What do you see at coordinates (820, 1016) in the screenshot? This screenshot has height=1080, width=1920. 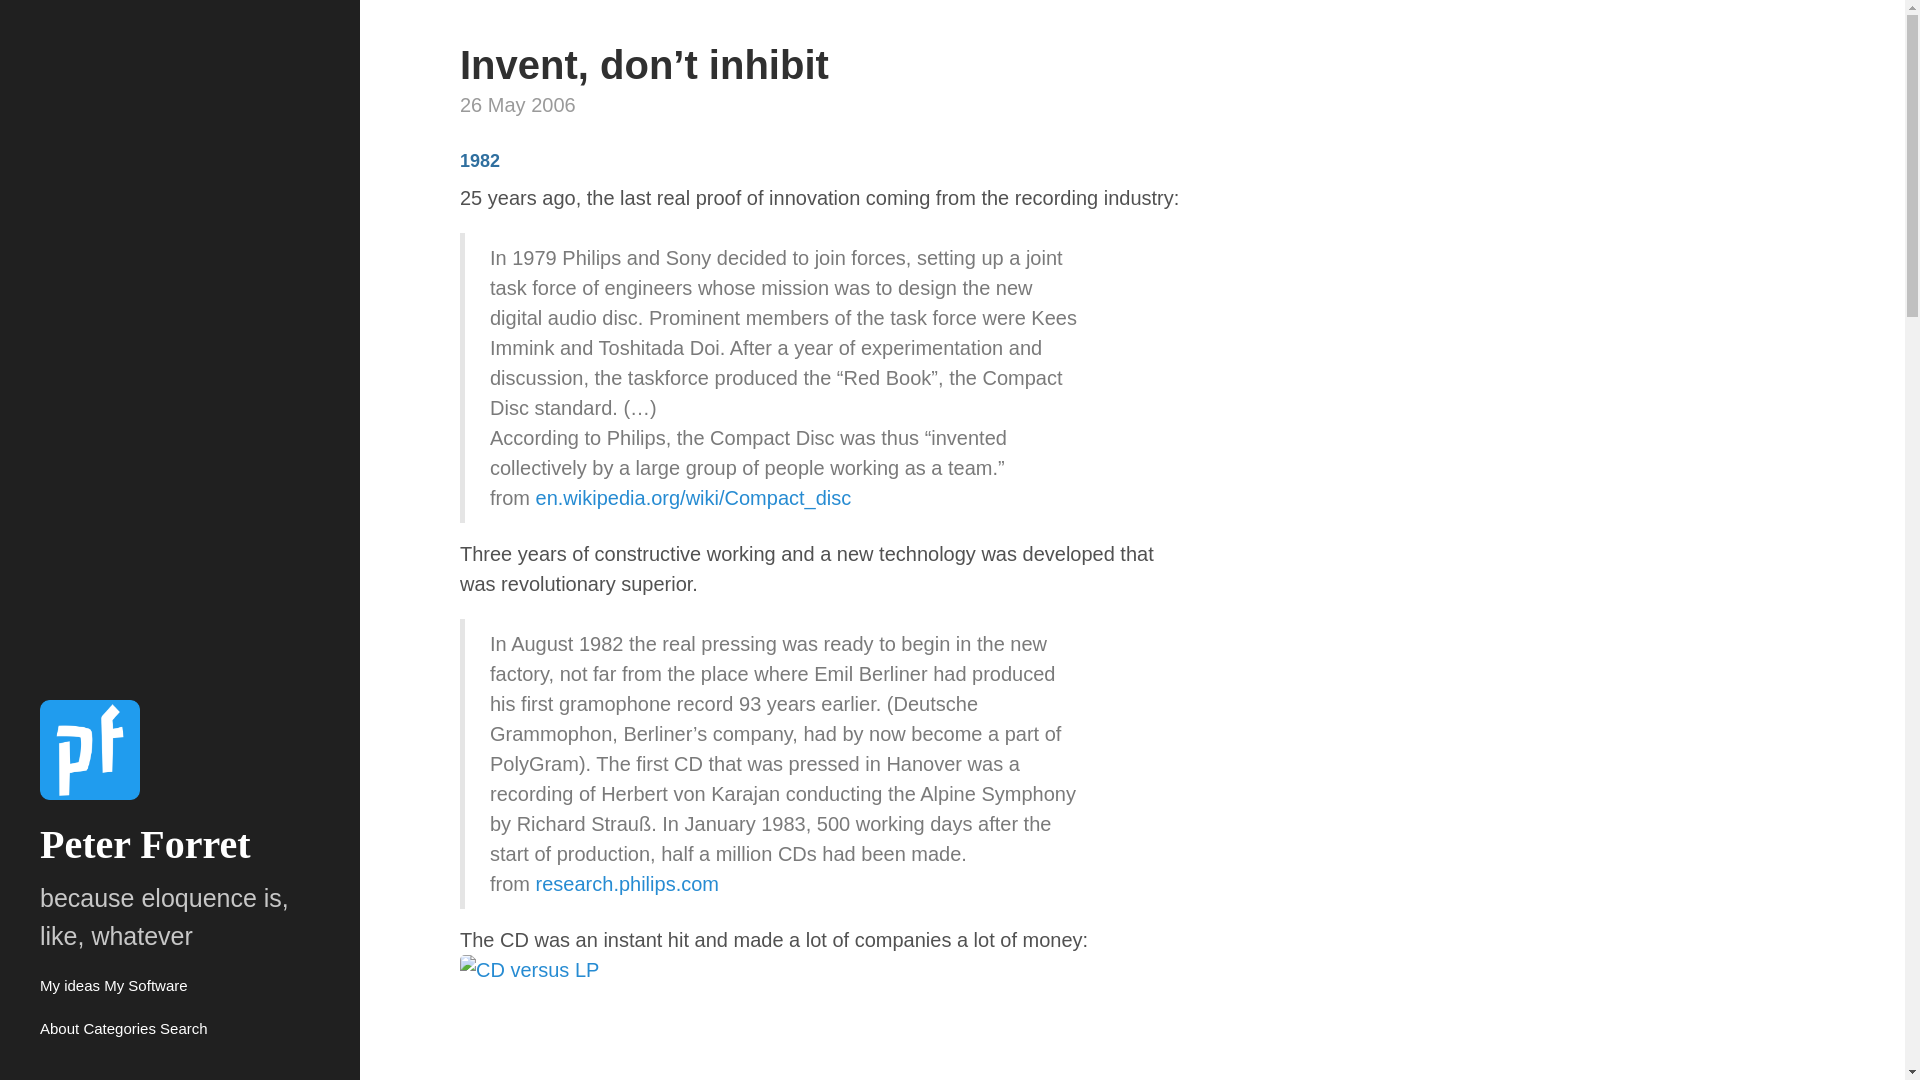 I see `Photo Sharing` at bounding box center [820, 1016].